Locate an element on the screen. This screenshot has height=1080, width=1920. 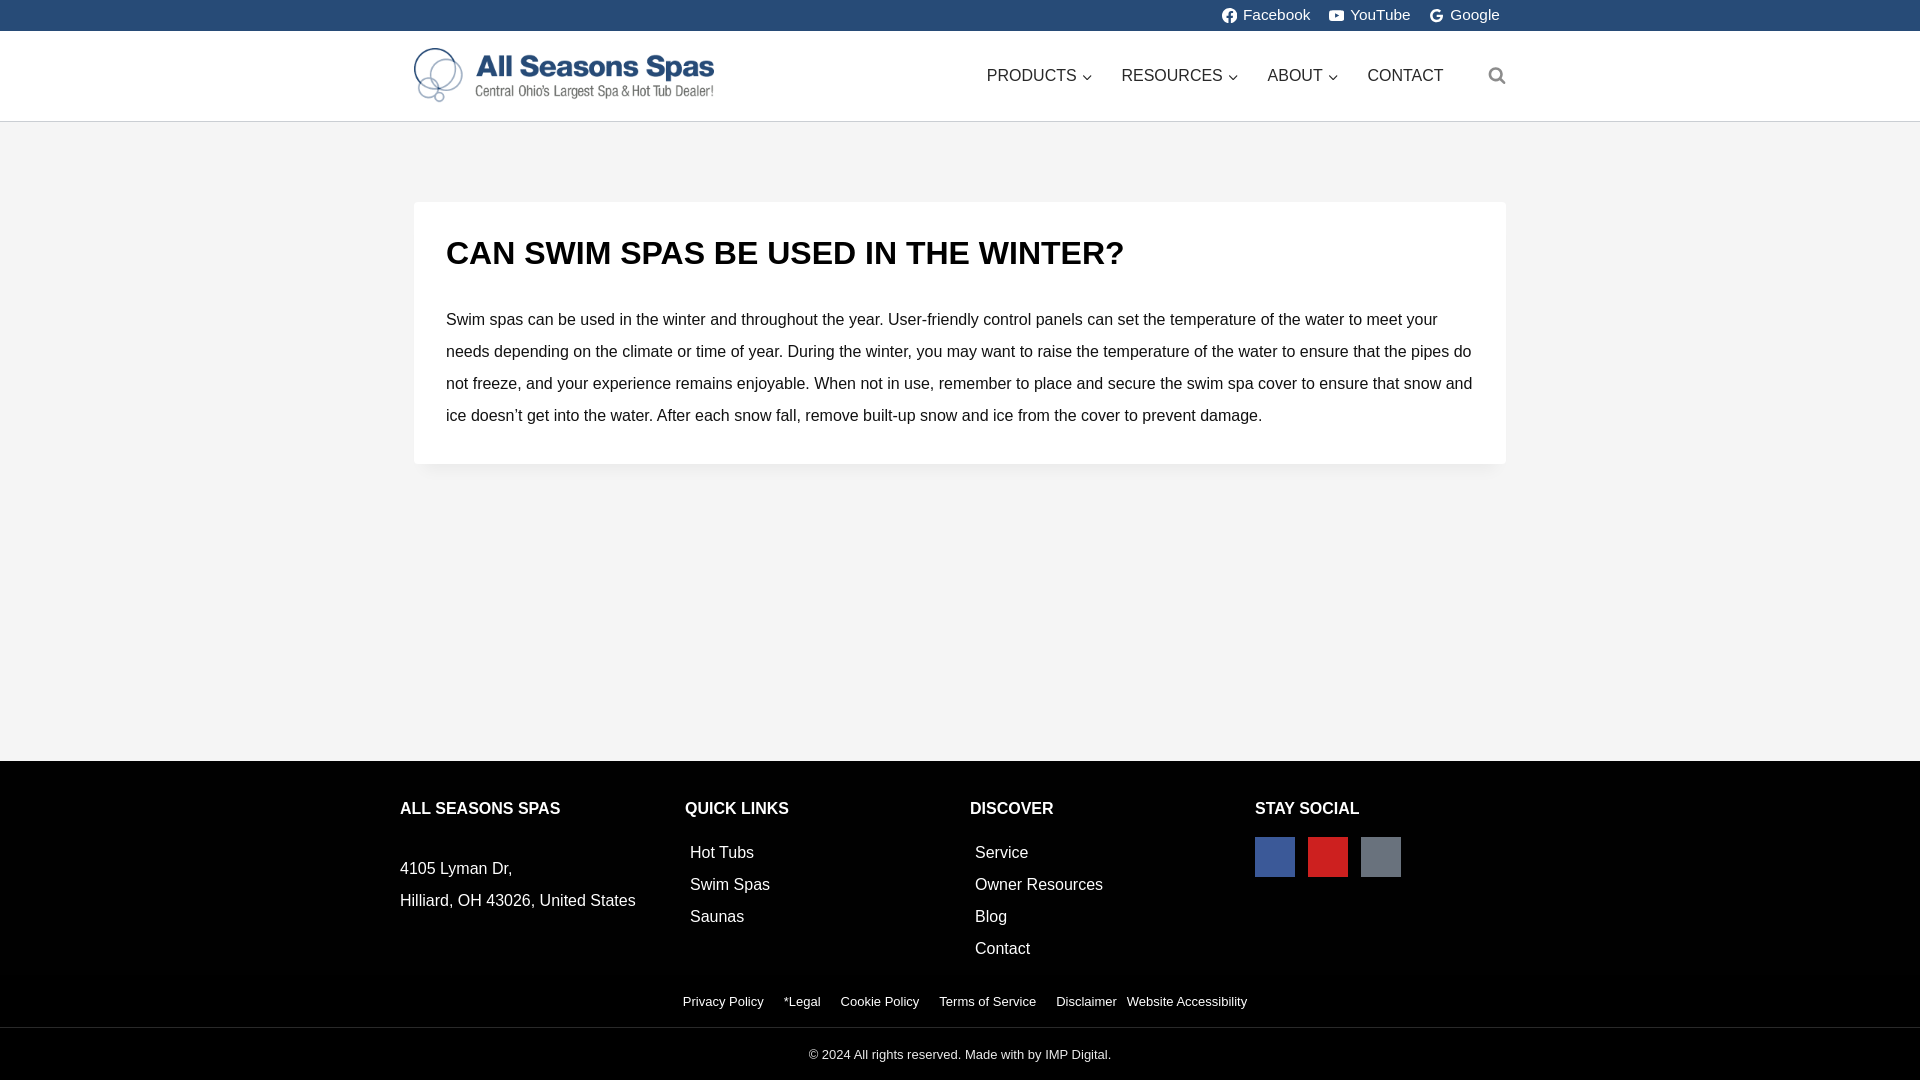
Service is located at coordinates (1001, 852).